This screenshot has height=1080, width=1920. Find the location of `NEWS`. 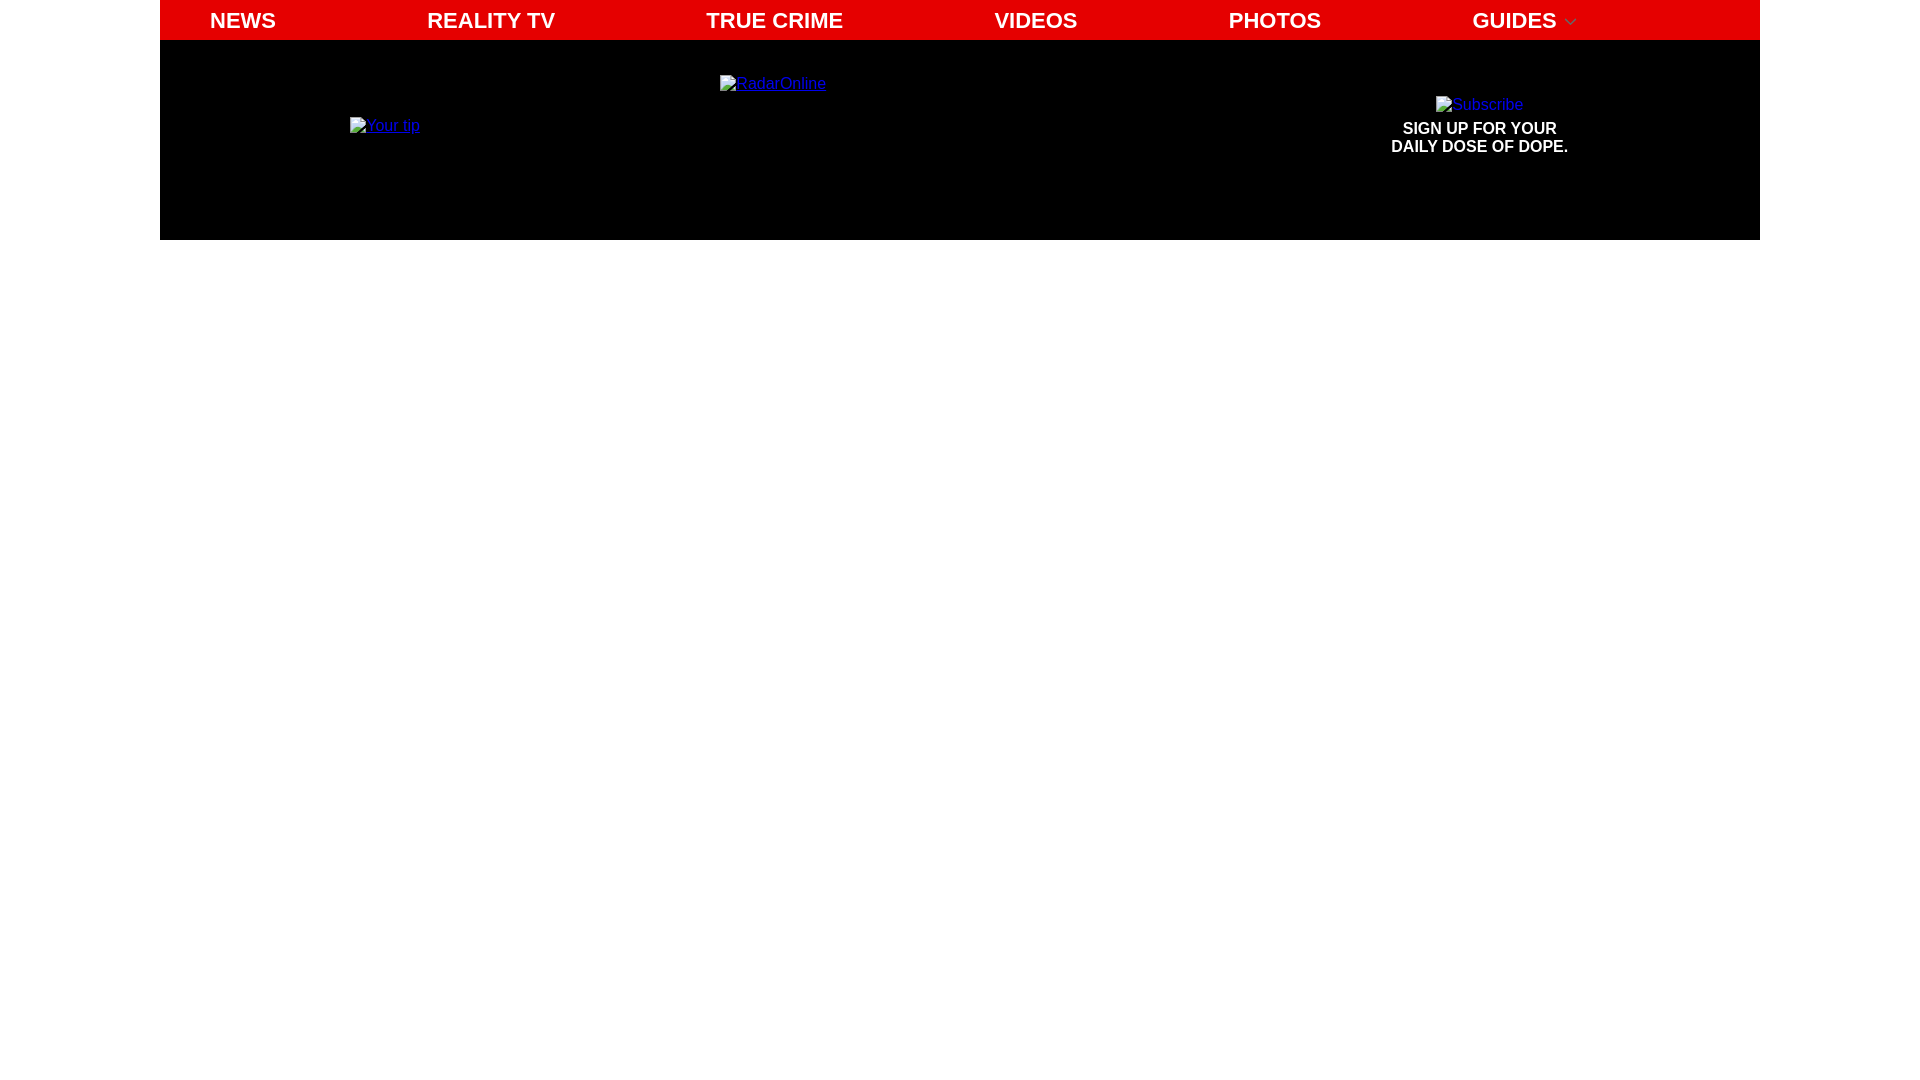

NEWS is located at coordinates (1034, 20).